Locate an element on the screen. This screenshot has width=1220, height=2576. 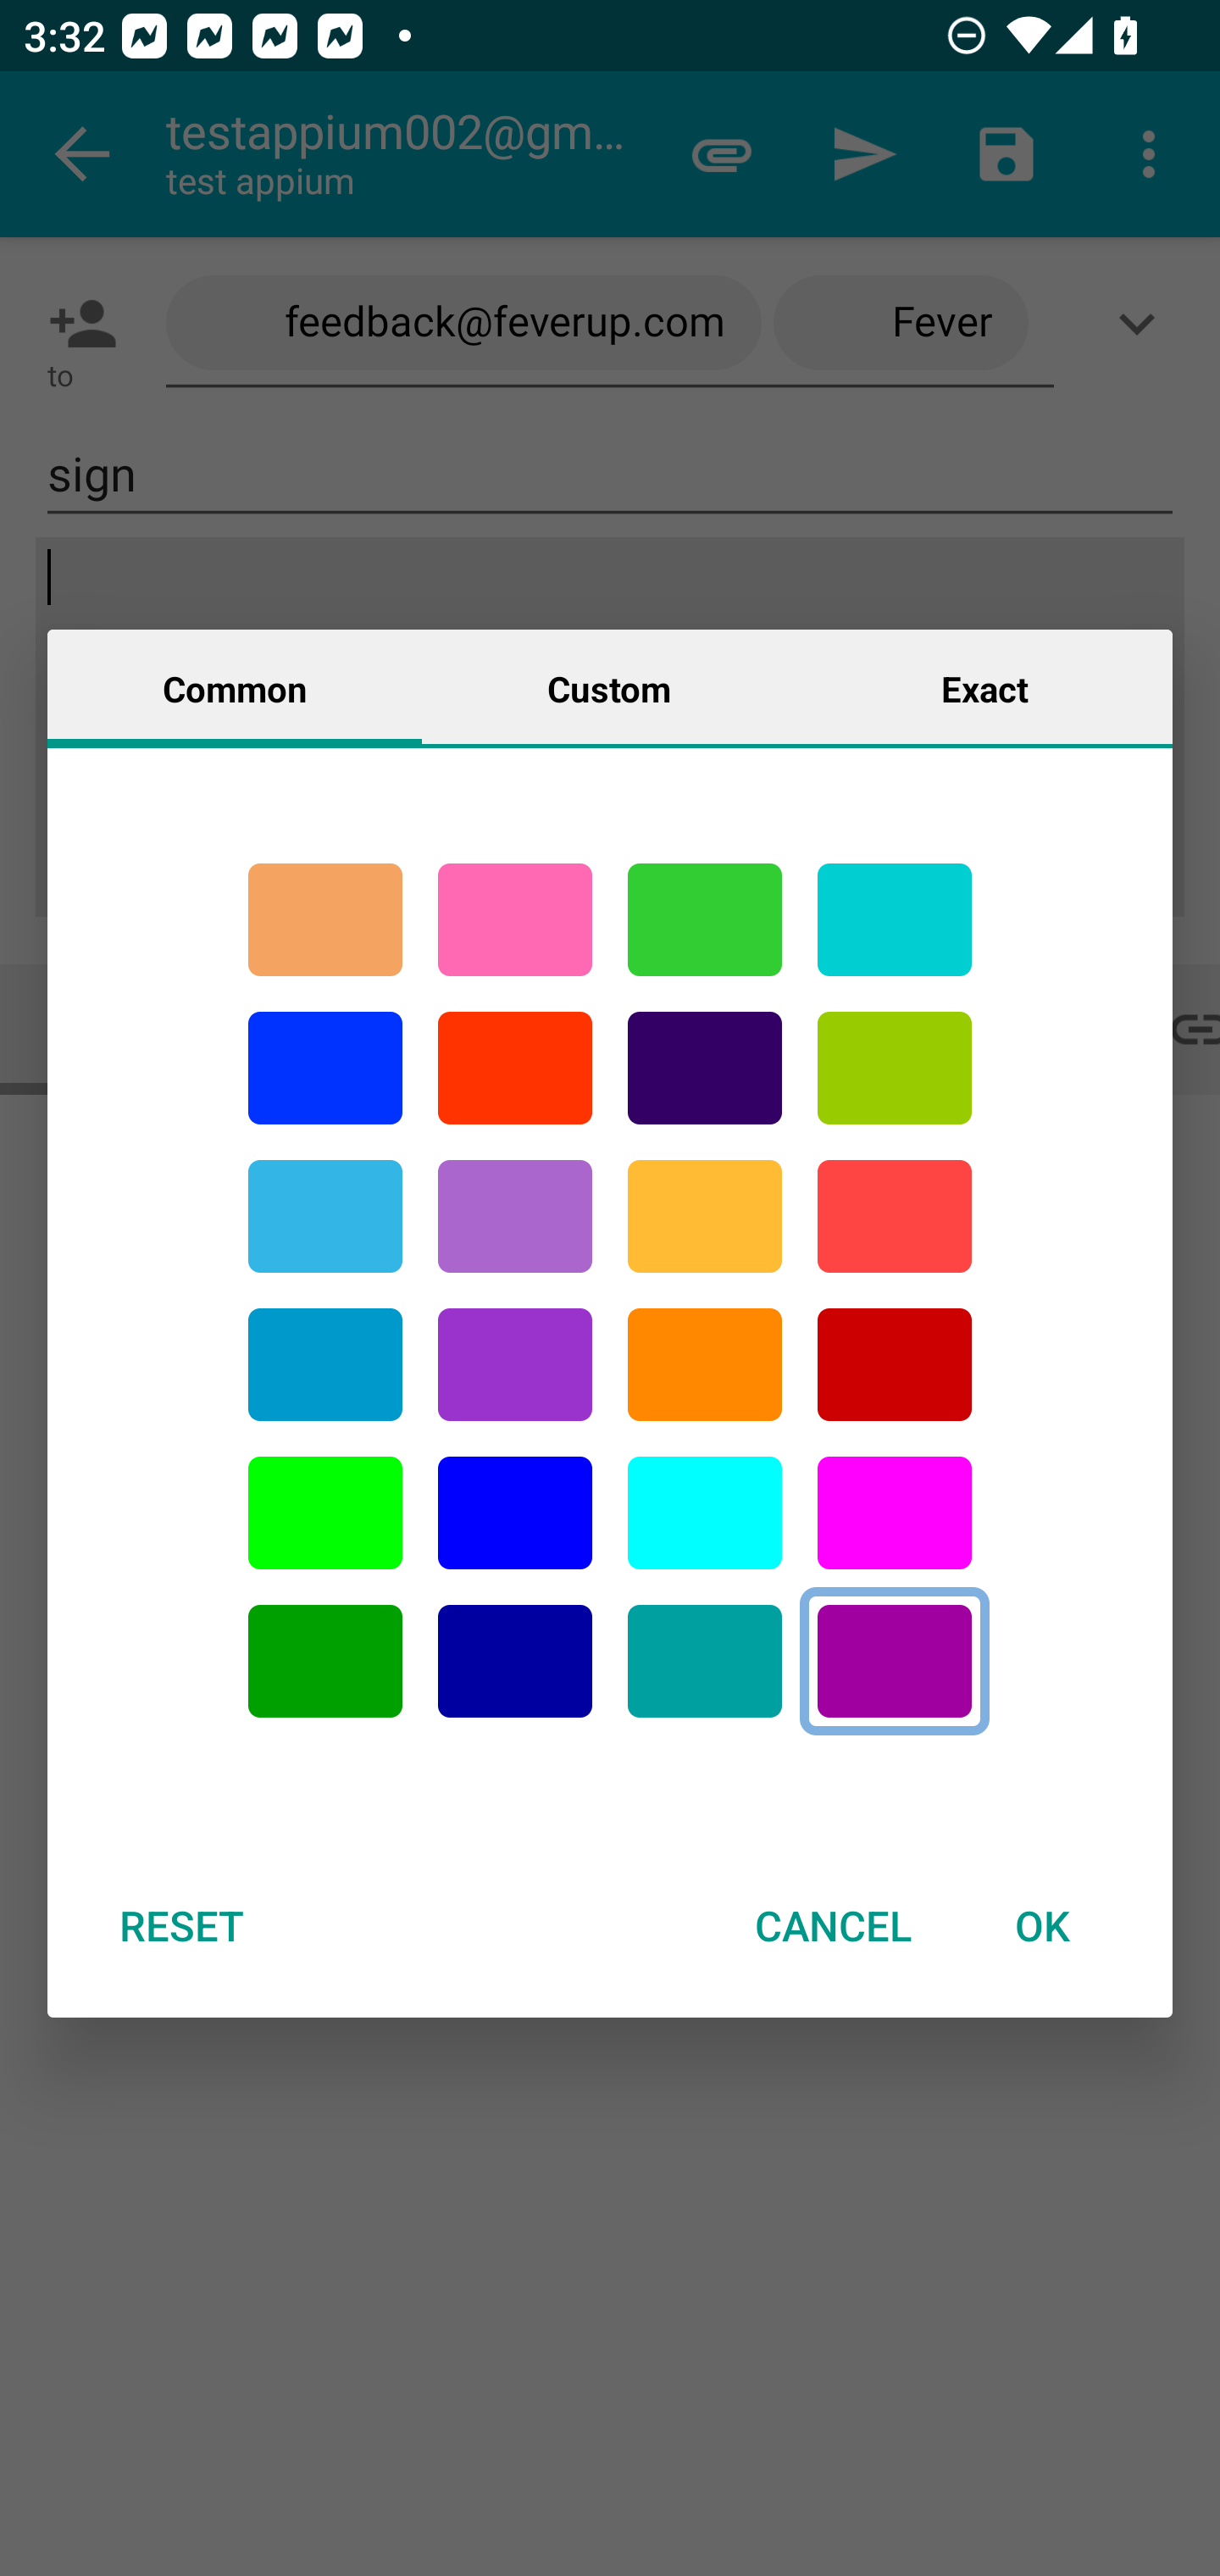
Common is located at coordinates (235, 687).